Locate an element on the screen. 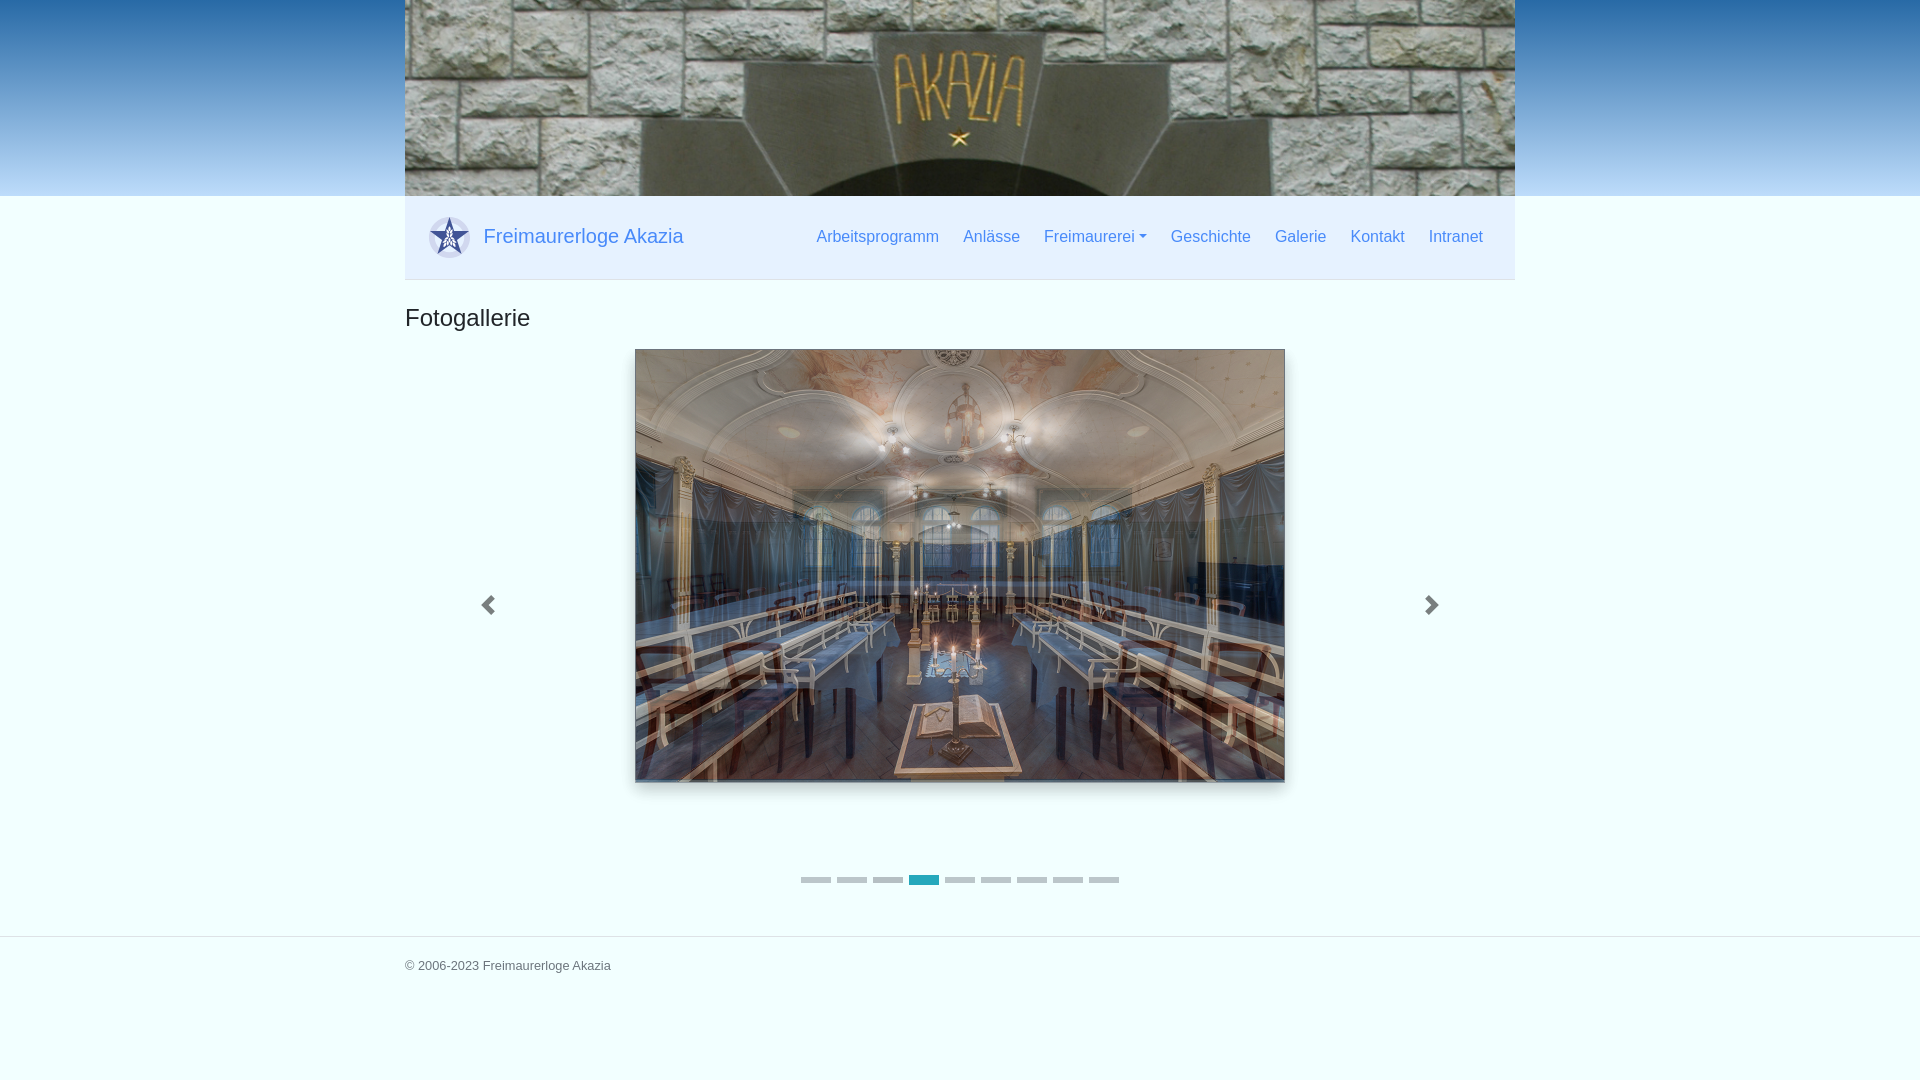 The height and width of the screenshot is (1080, 1920). Geschichte is located at coordinates (1211, 237).